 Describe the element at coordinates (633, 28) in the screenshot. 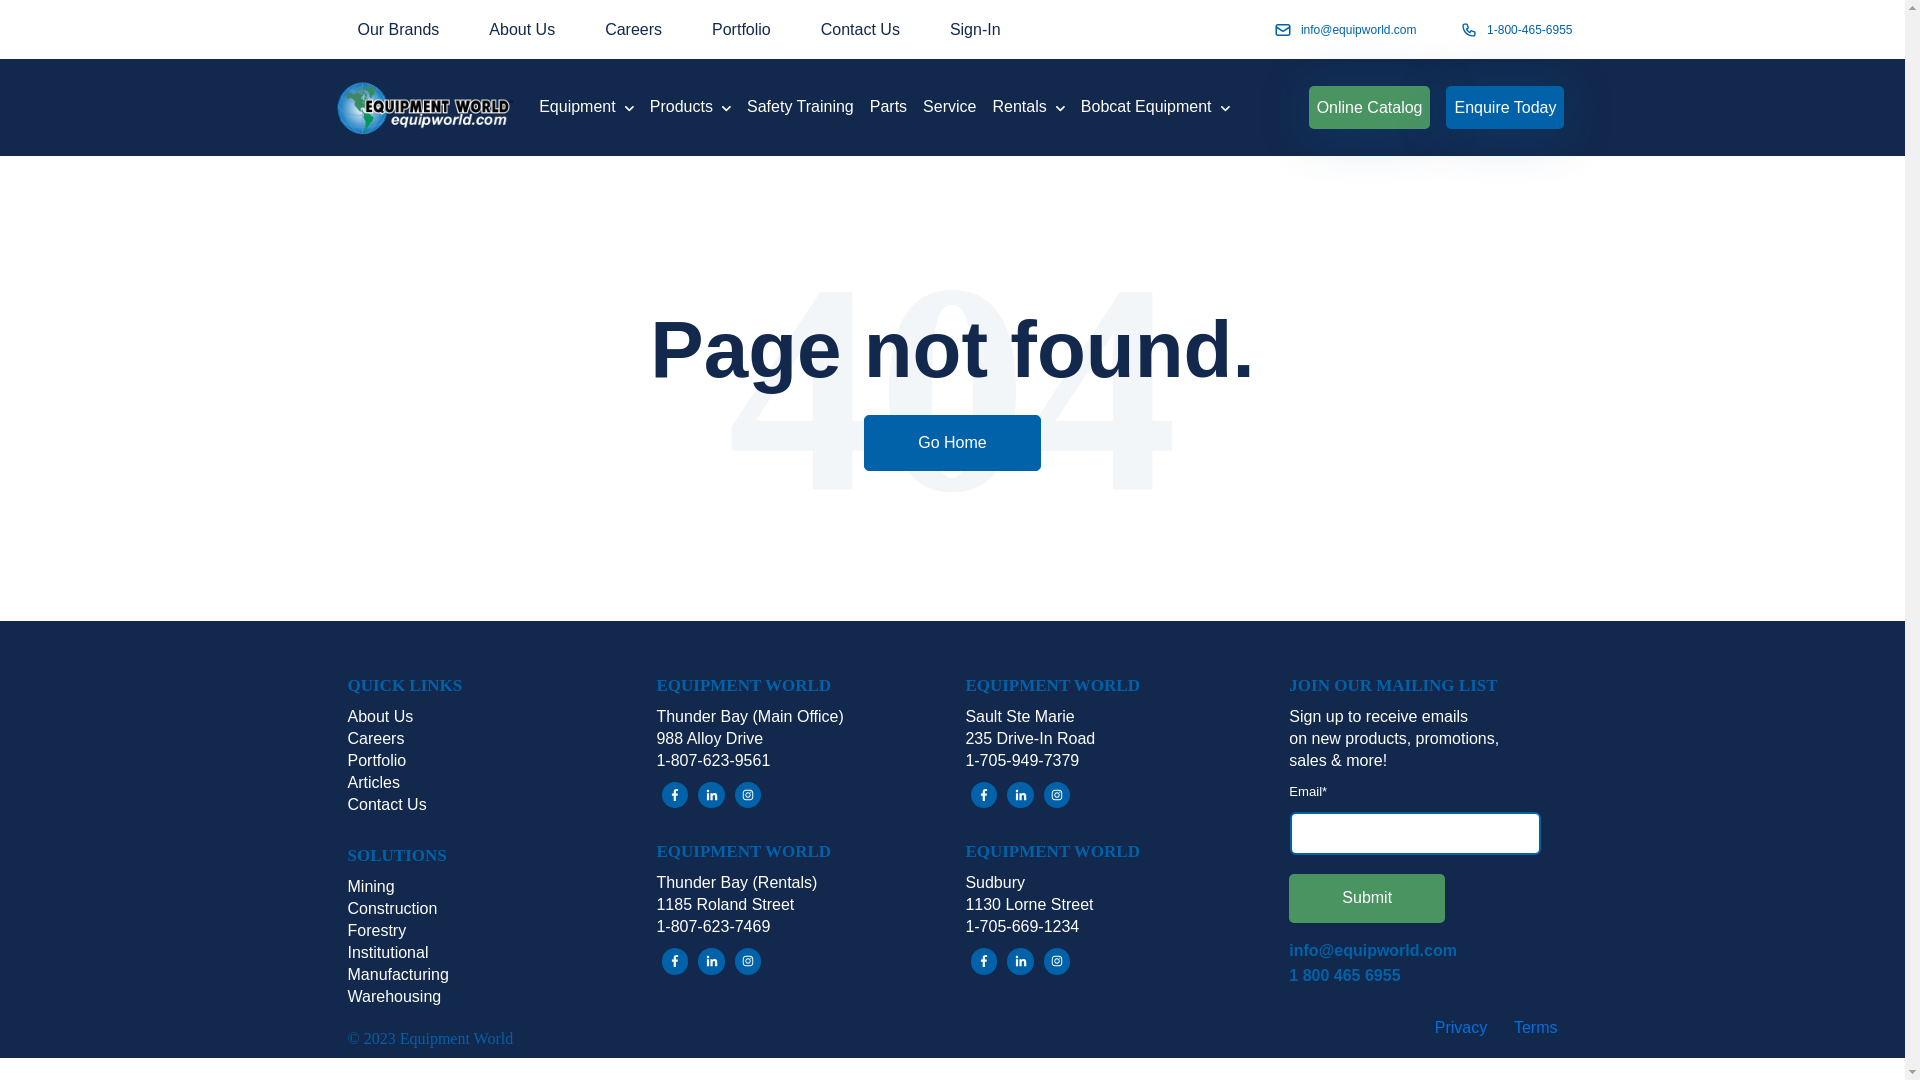

I see `Careers` at that location.